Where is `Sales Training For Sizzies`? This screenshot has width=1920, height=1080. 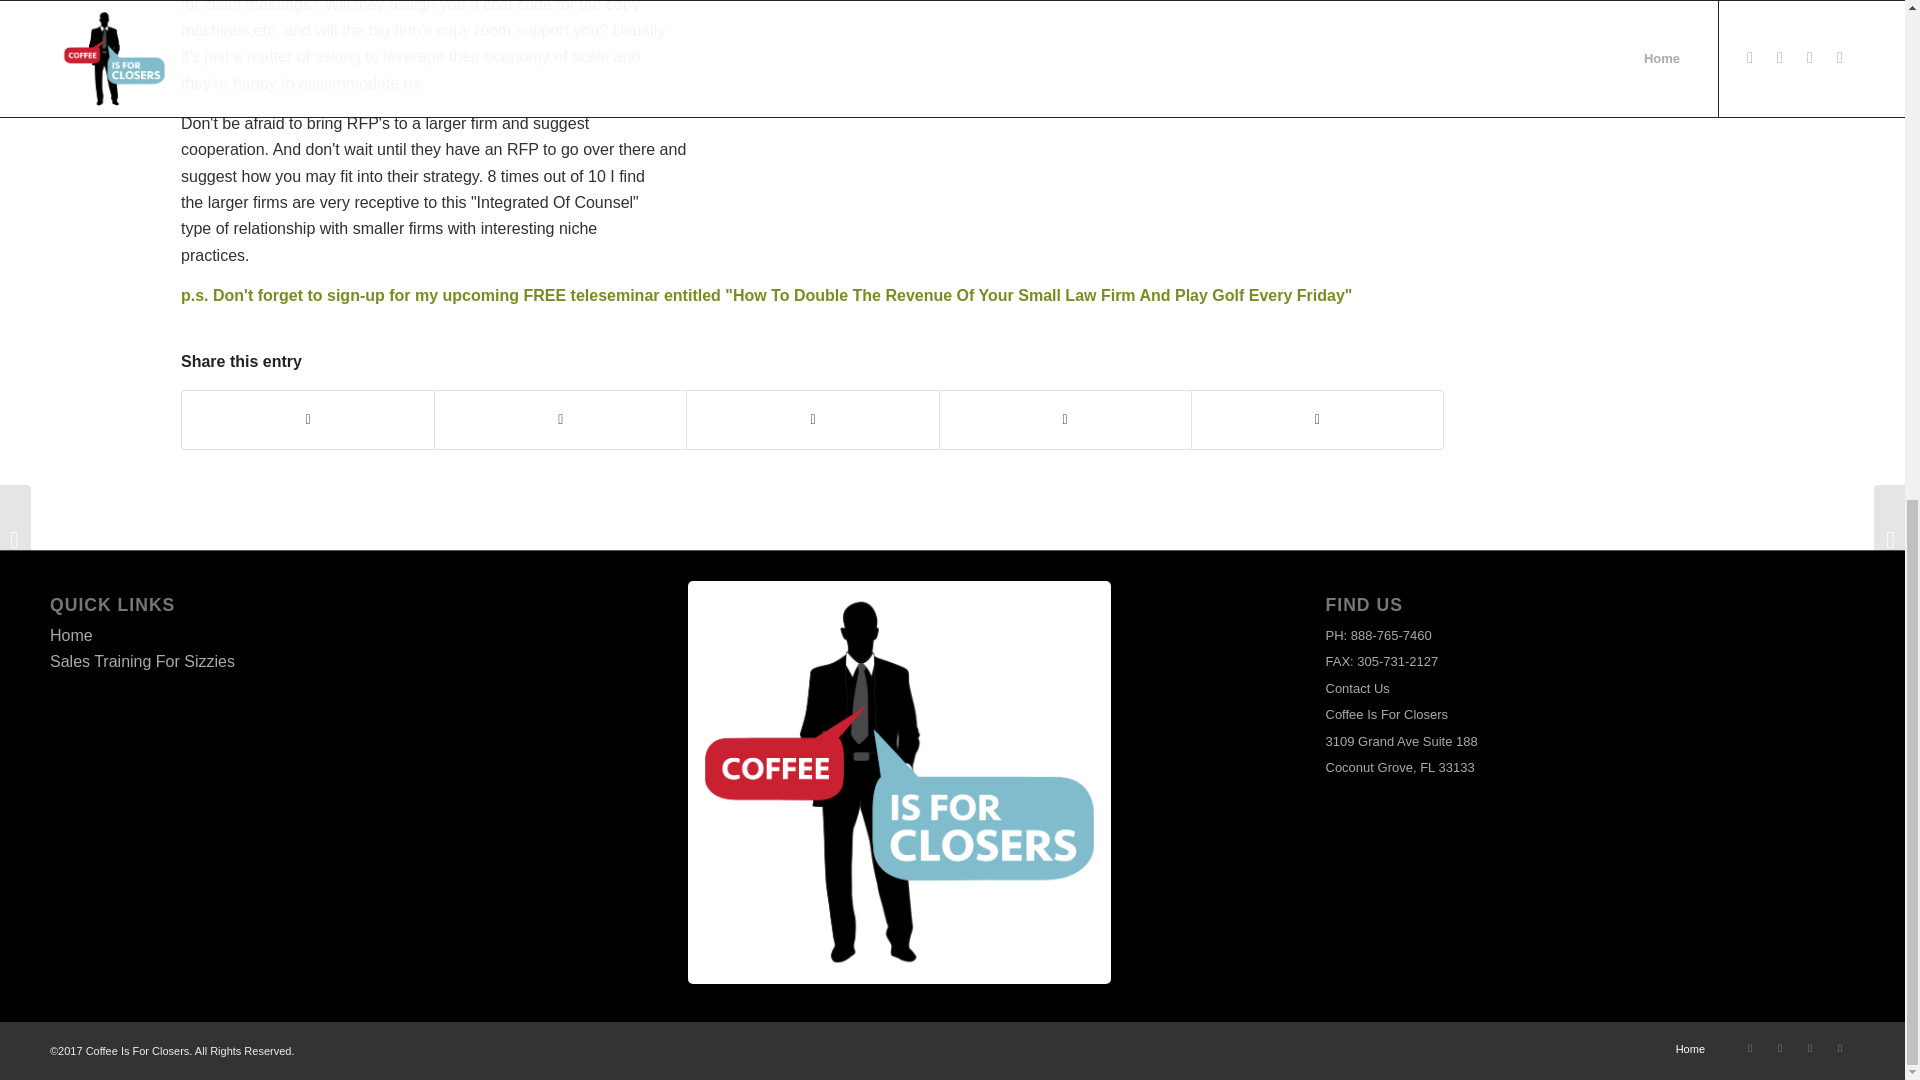
Sales Training For Sizzies is located at coordinates (142, 661).